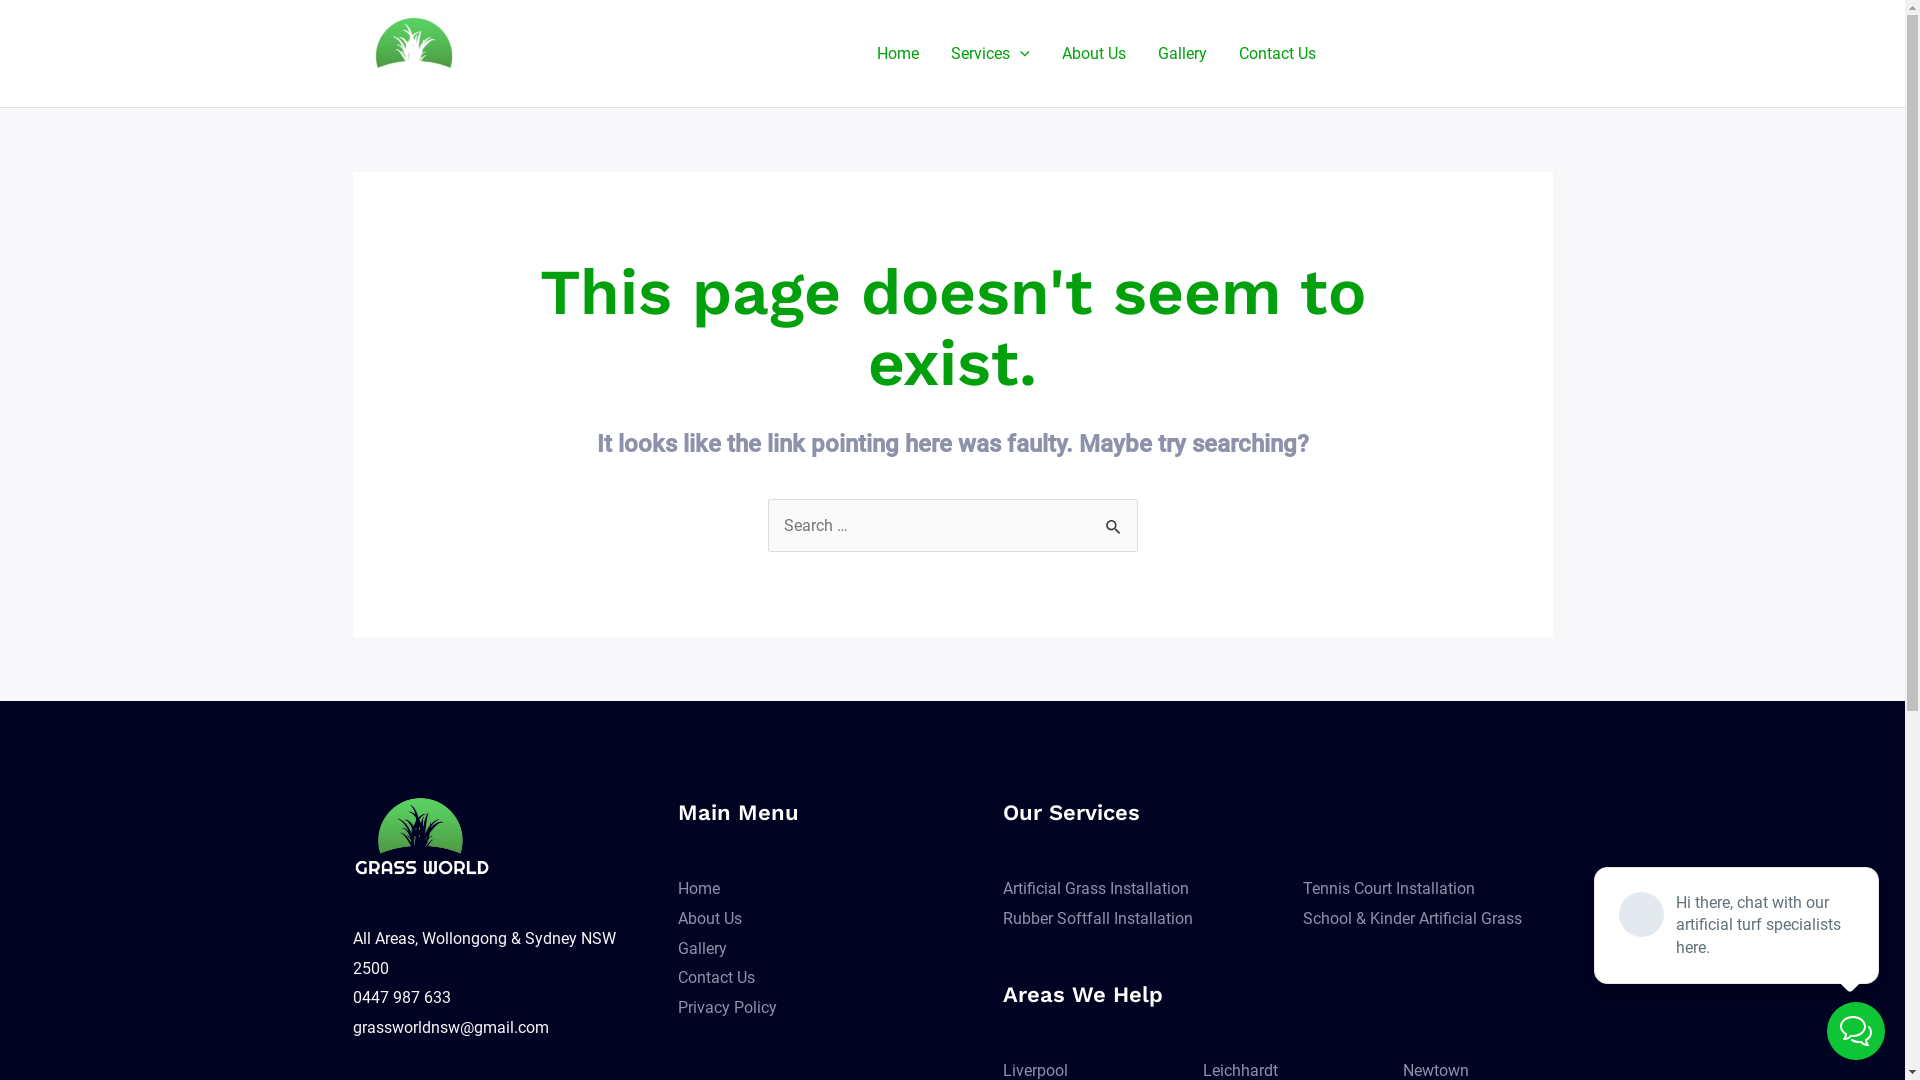 This screenshot has width=1920, height=1080. I want to click on Gallery, so click(1182, 53).